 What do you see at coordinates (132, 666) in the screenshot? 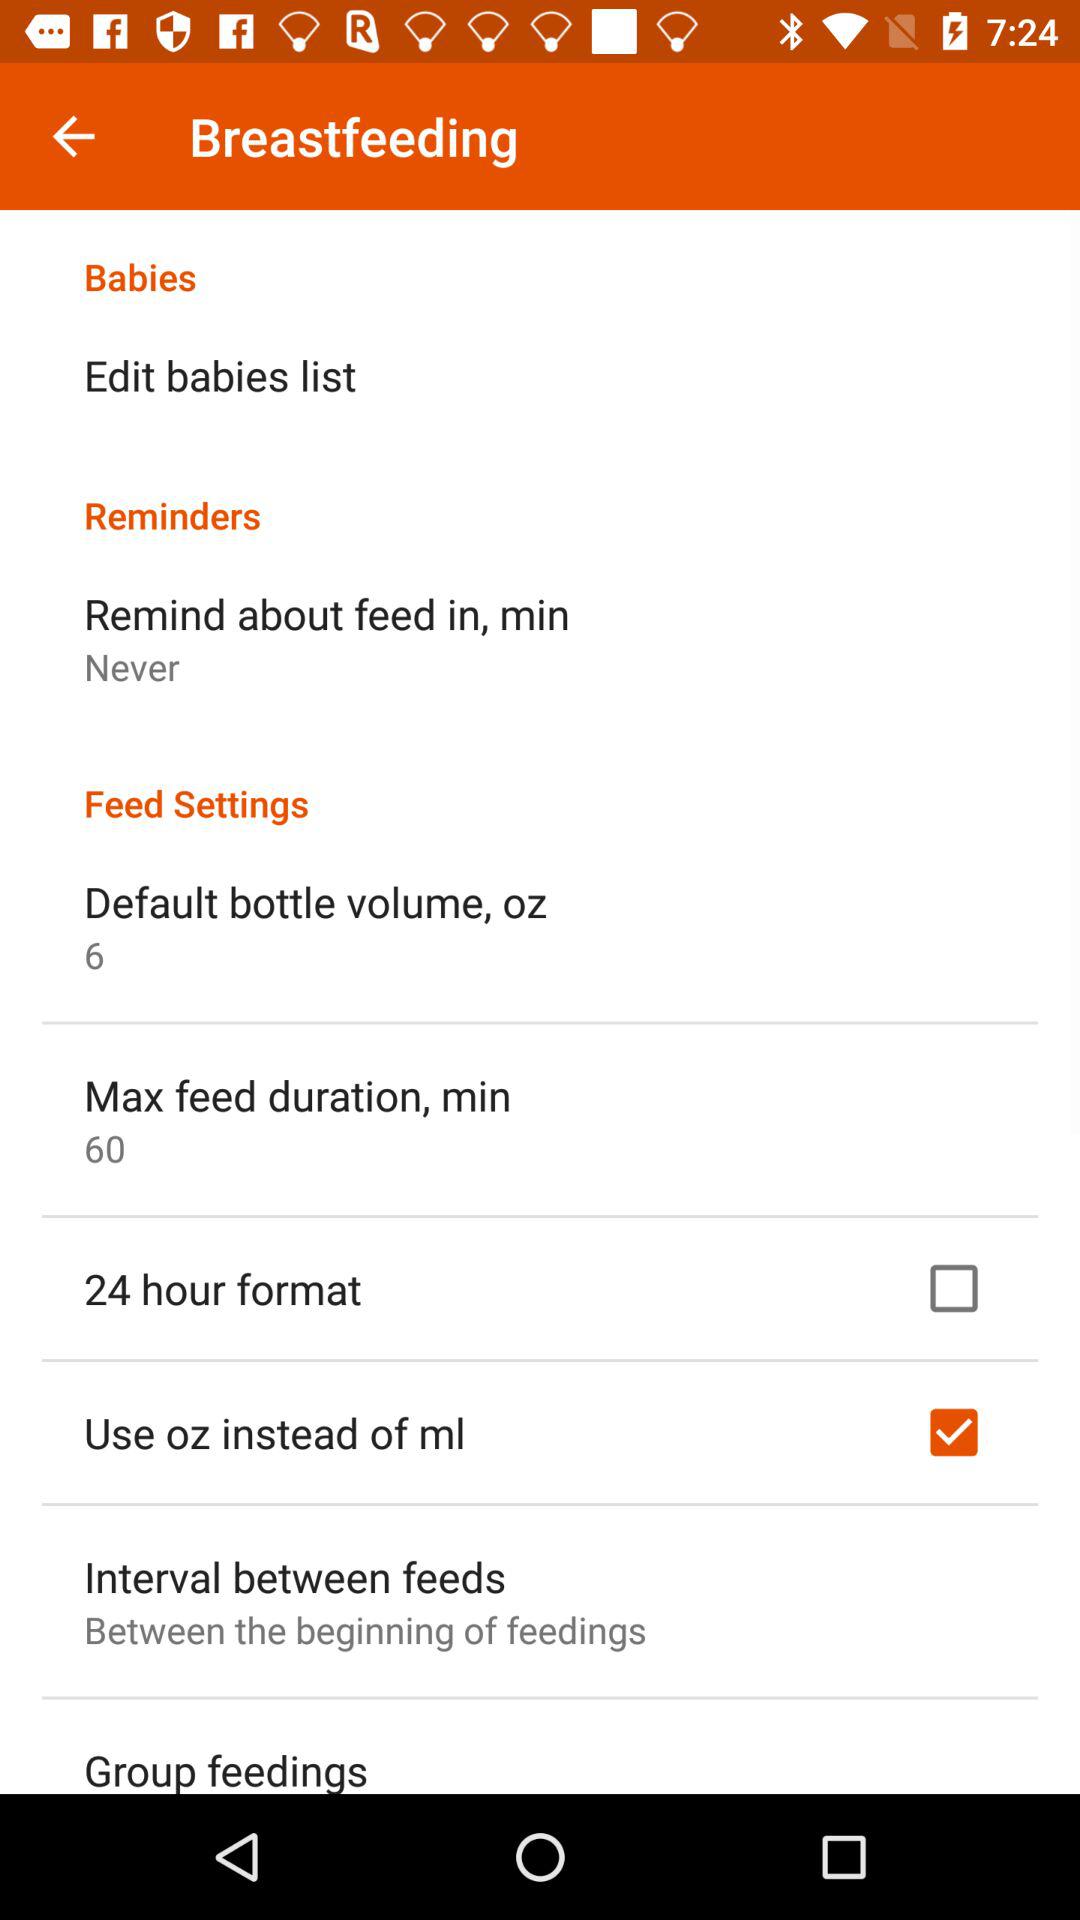
I see `flip until the never icon` at bounding box center [132, 666].